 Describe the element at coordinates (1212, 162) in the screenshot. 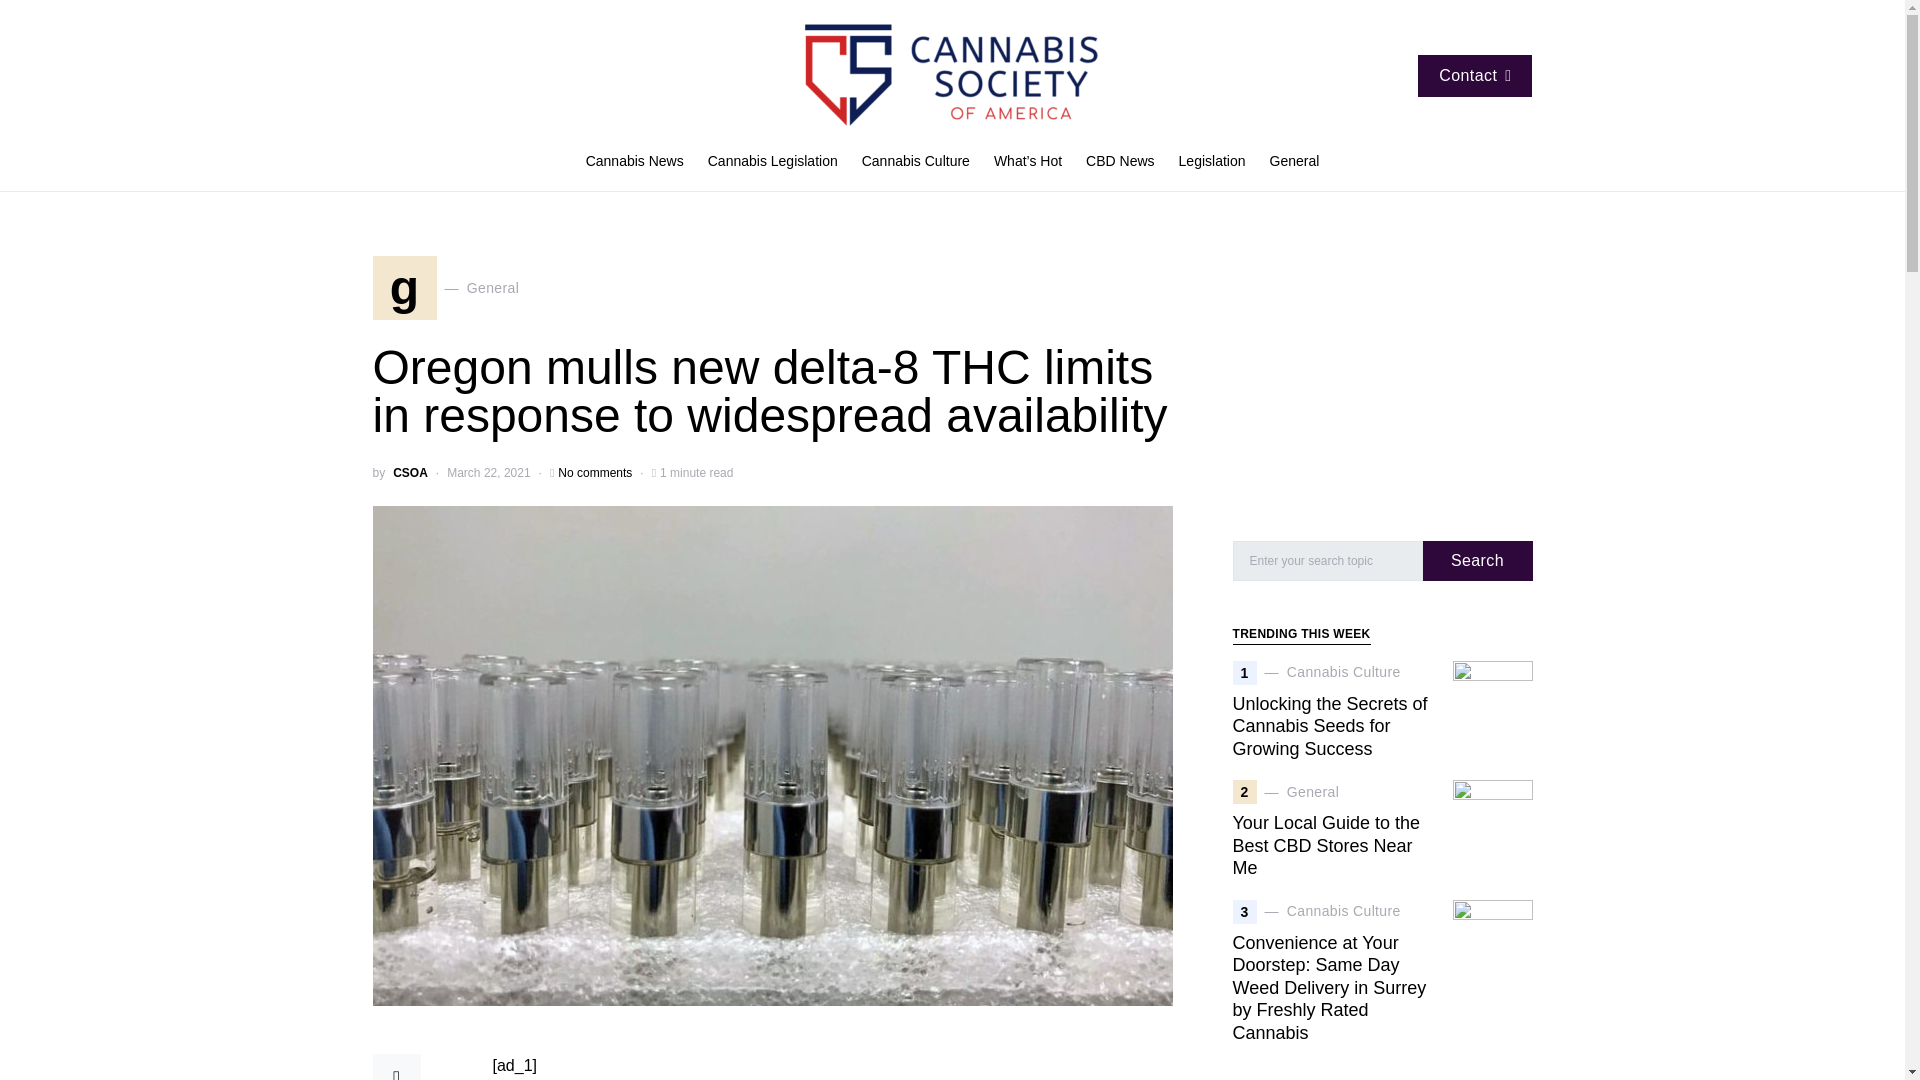

I see `Legislation` at that location.